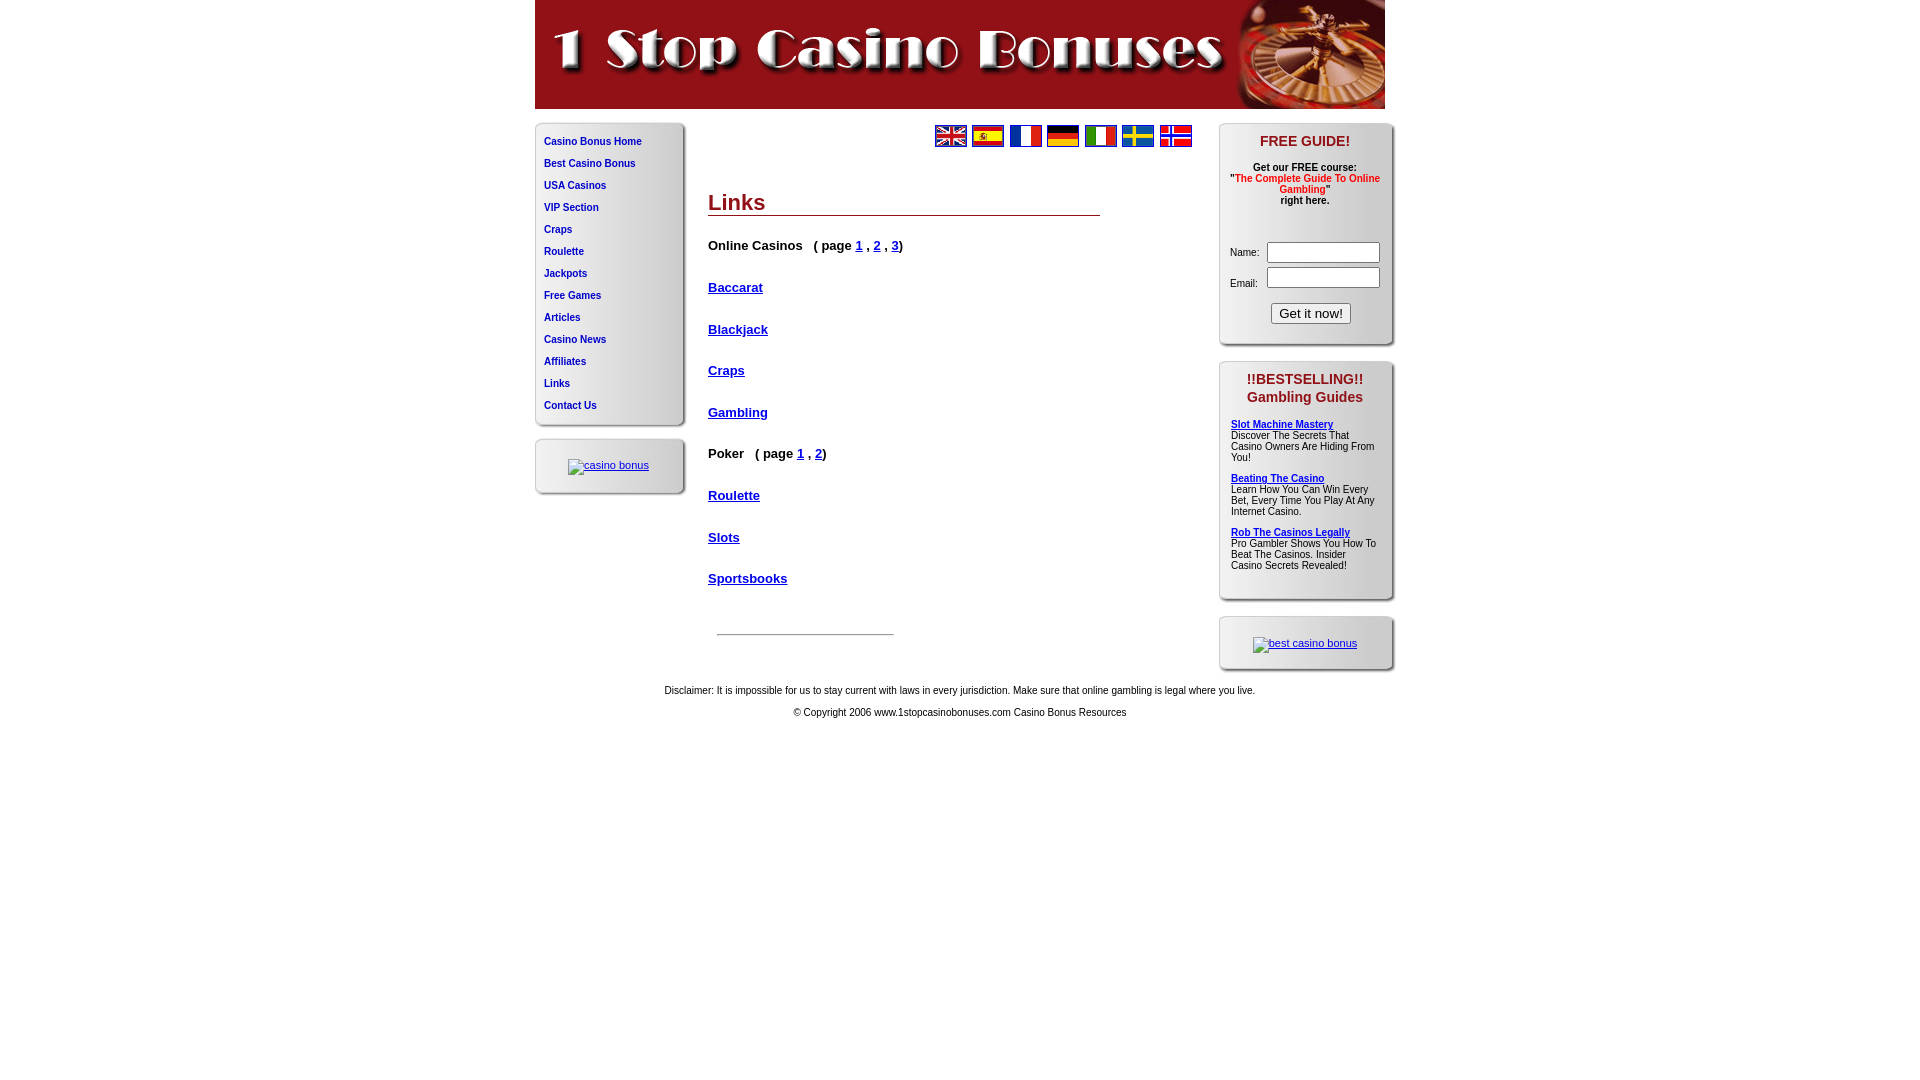  What do you see at coordinates (610, 362) in the screenshot?
I see `Affiliates` at bounding box center [610, 362].